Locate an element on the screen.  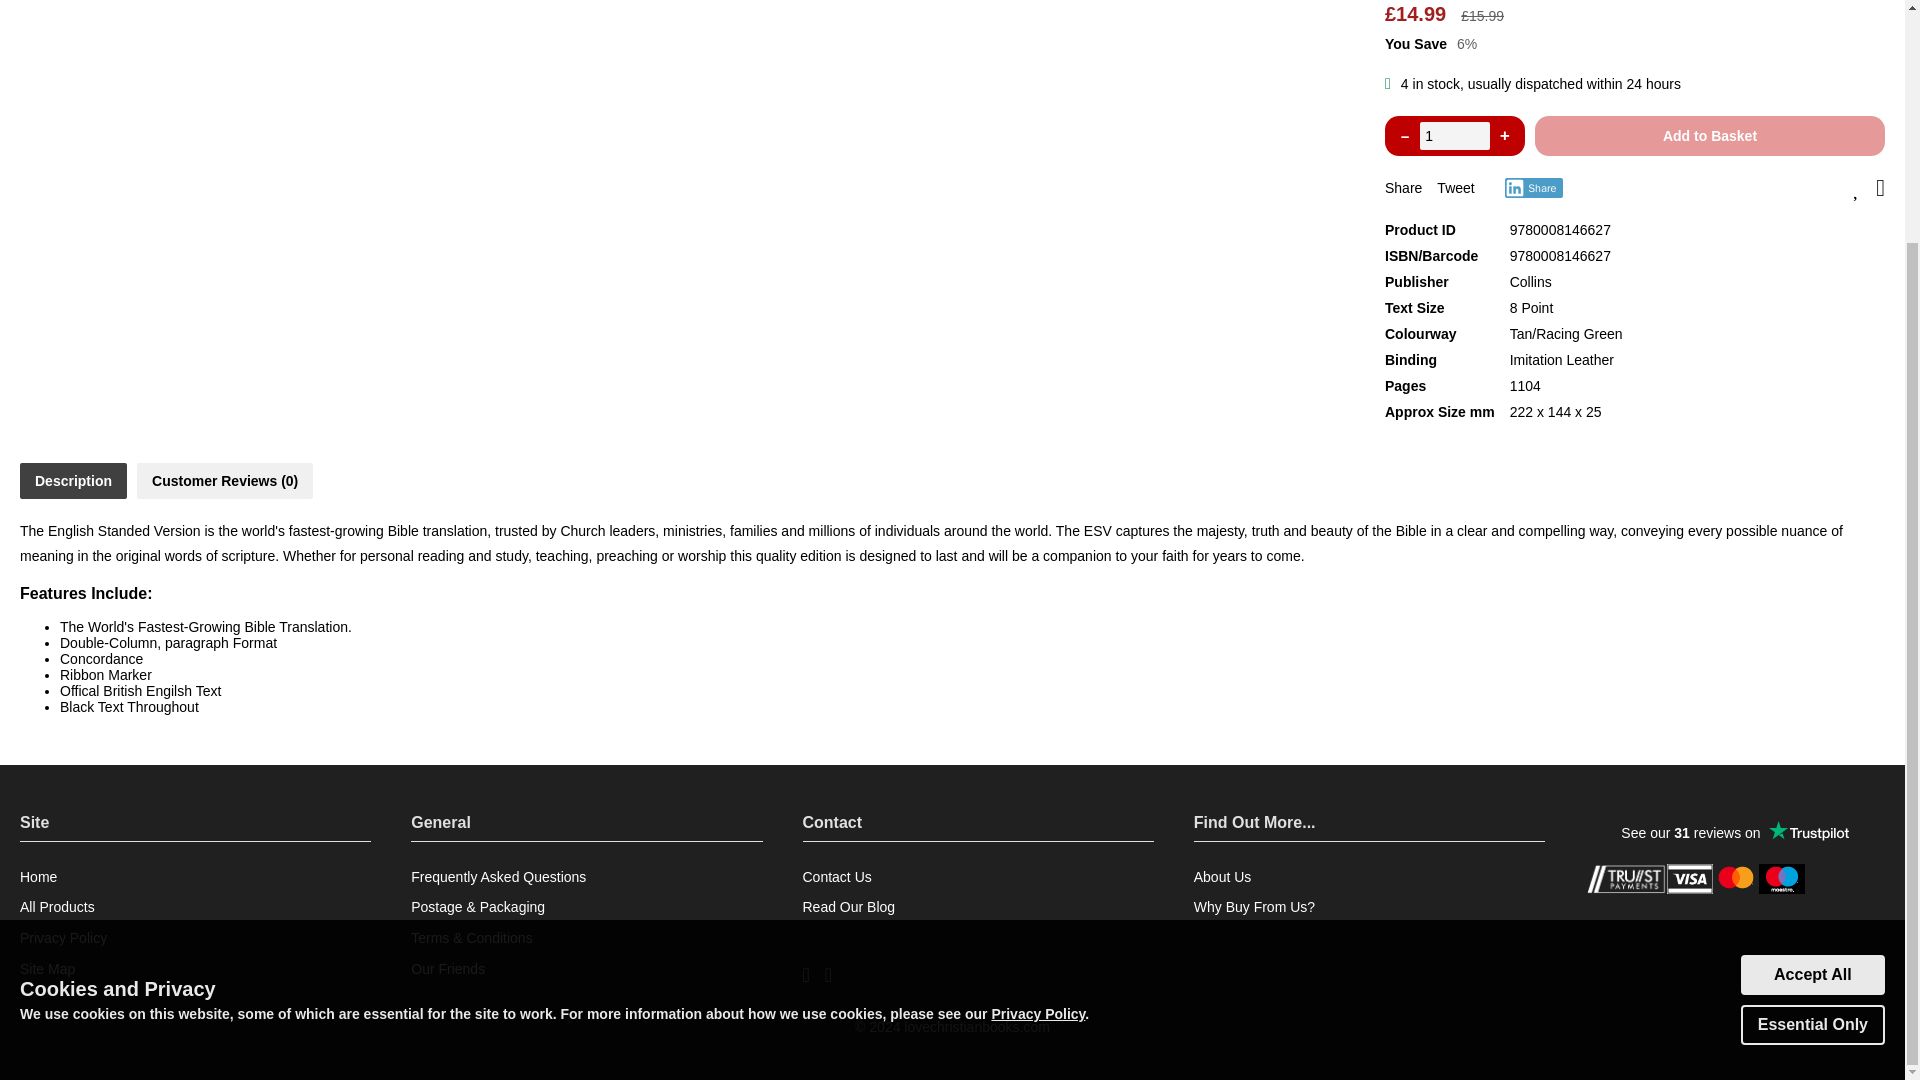
1 is located at coordinates (1454, 136).